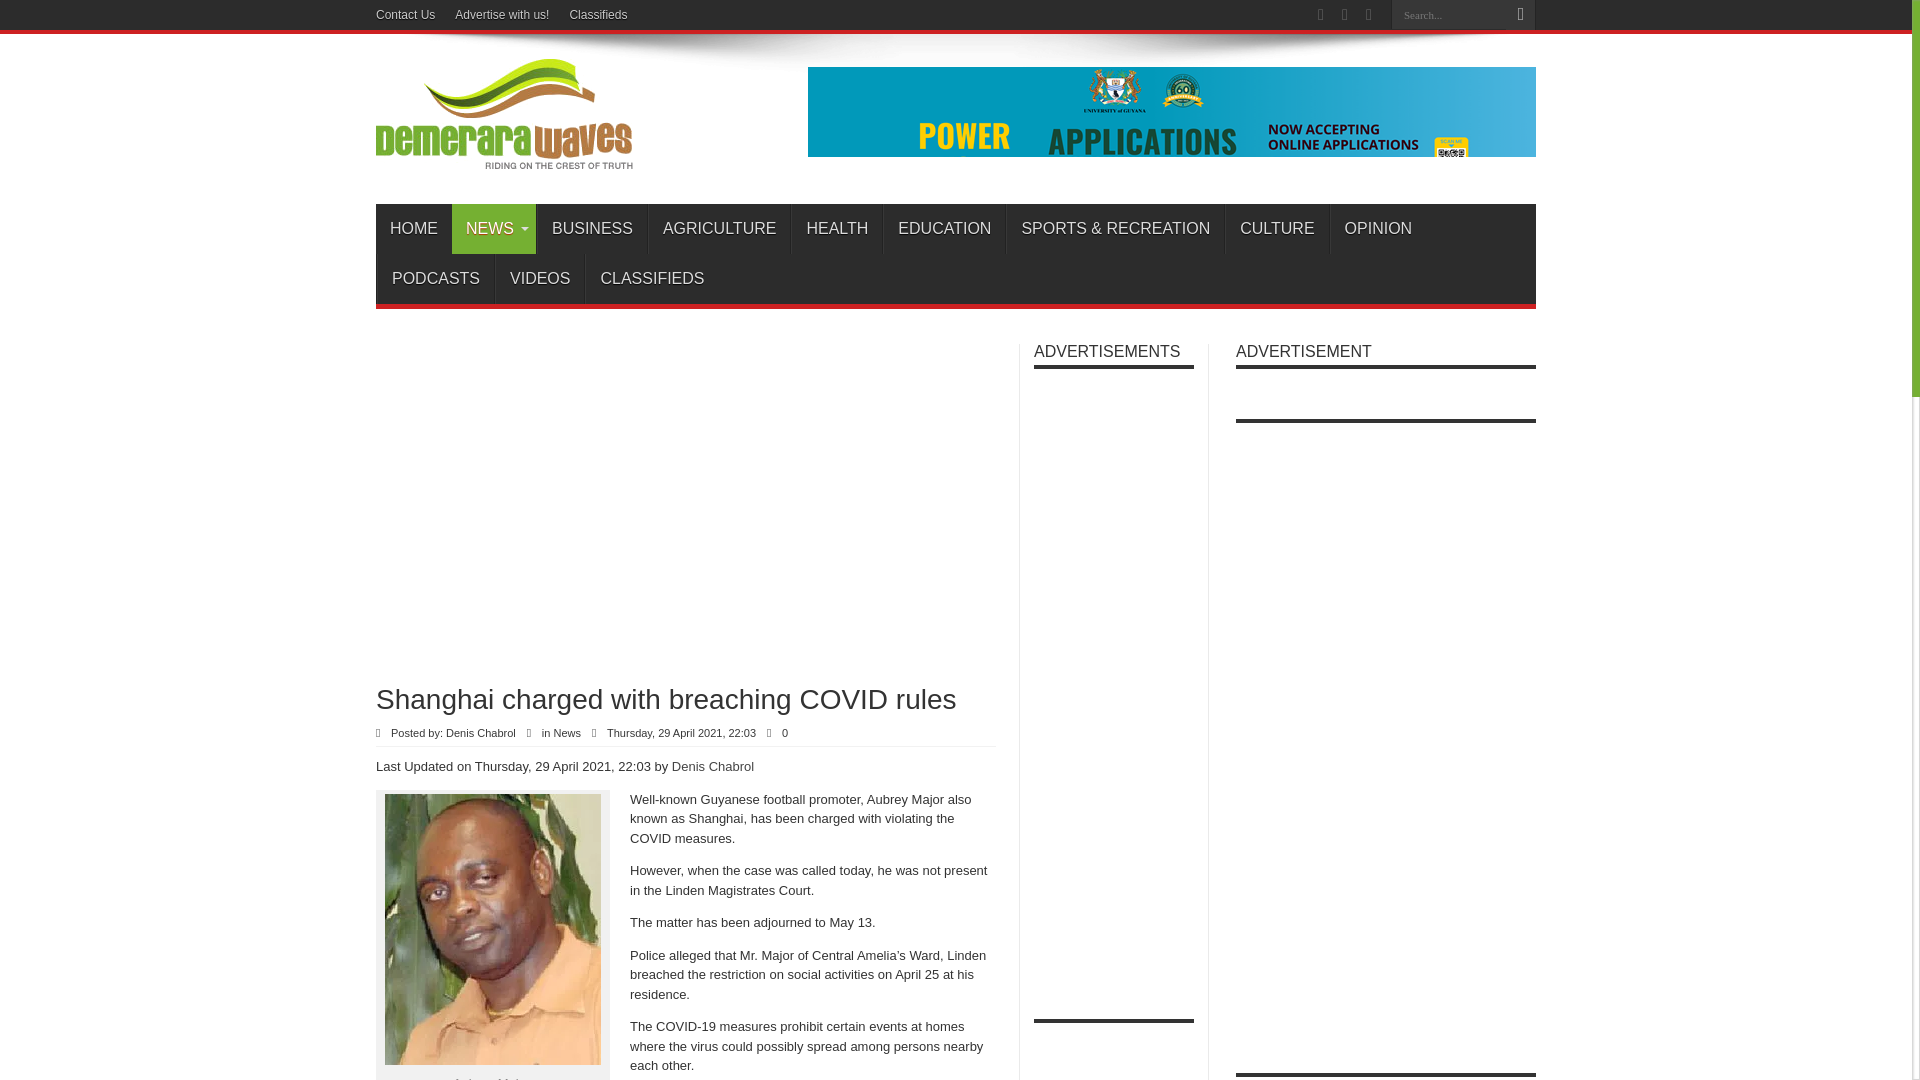 The width and height of the screenshot is (1920, 1080). What do you see at coordinates (592, 228) in the screenshot?
I see `BUSINESS` at bounding box center [592, 228].